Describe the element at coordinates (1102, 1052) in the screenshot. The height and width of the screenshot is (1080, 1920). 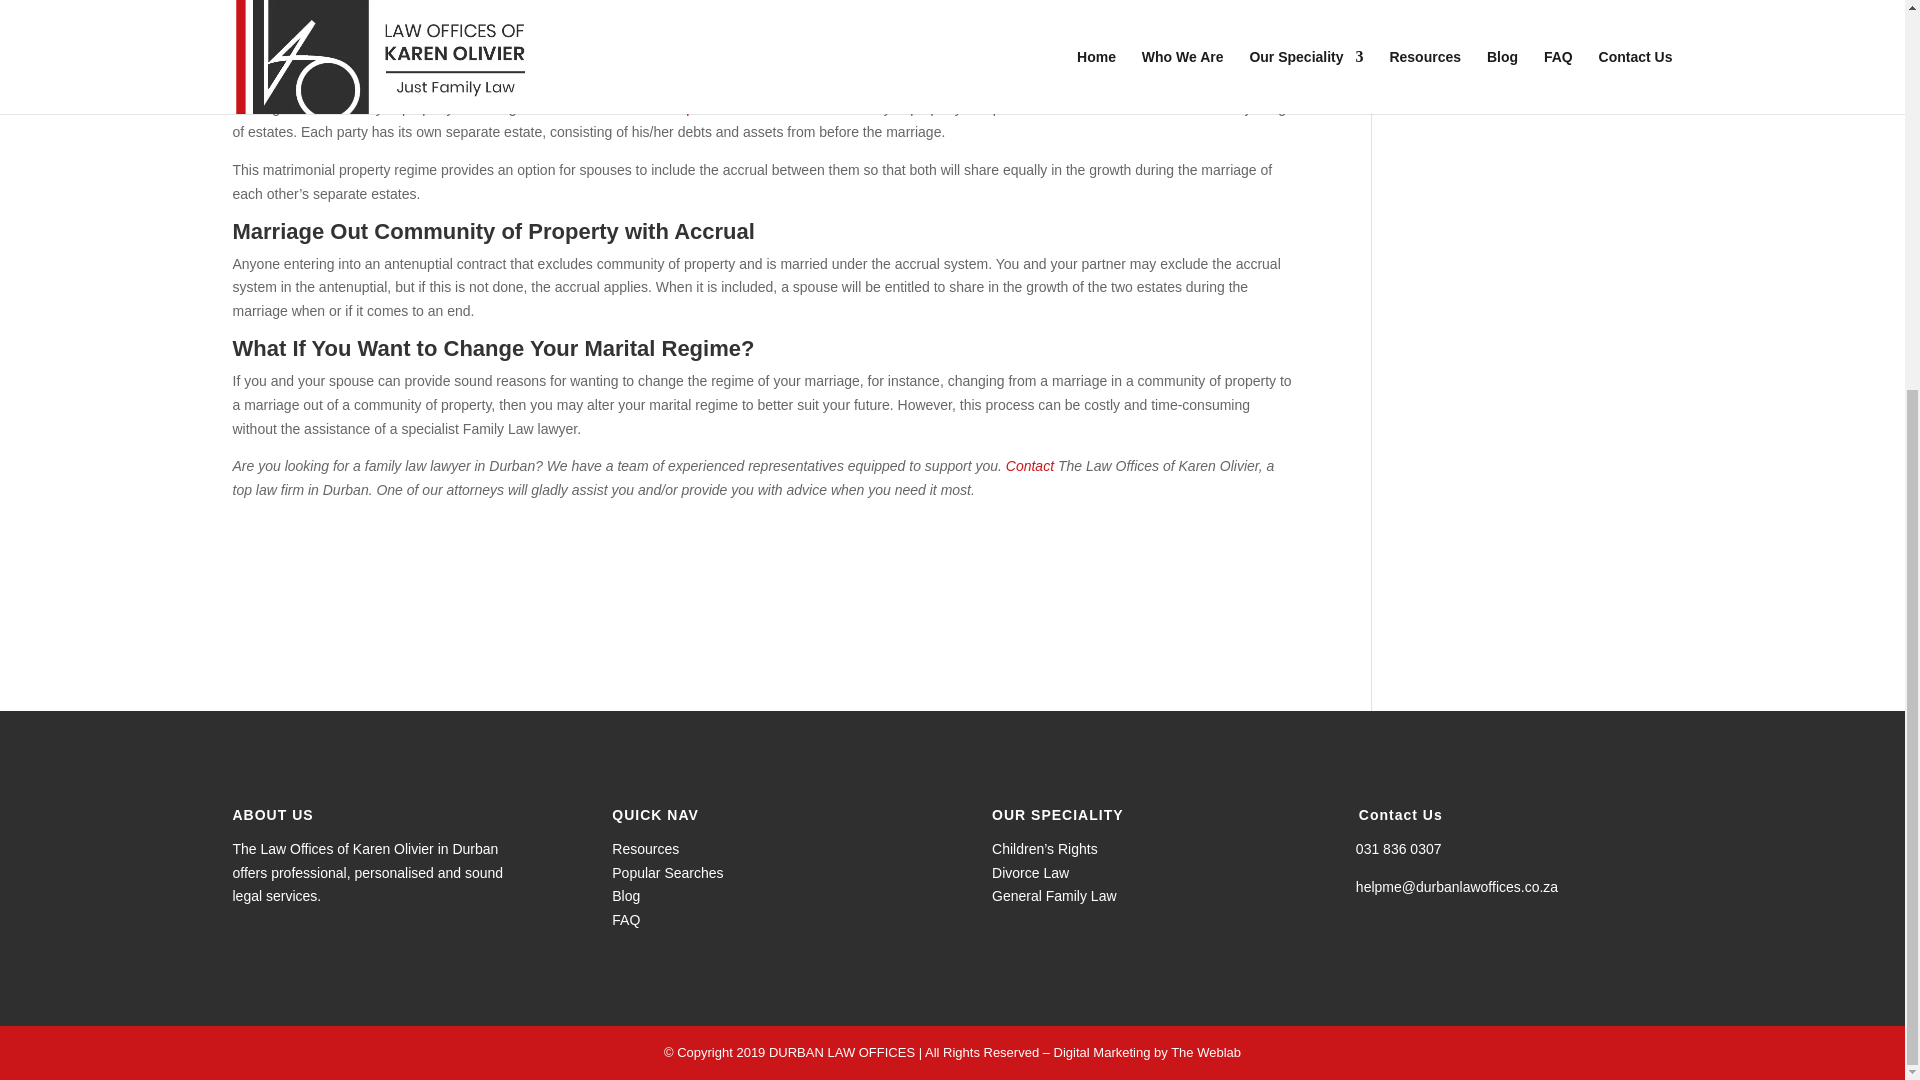
I see `Digital Marketing` at that location.